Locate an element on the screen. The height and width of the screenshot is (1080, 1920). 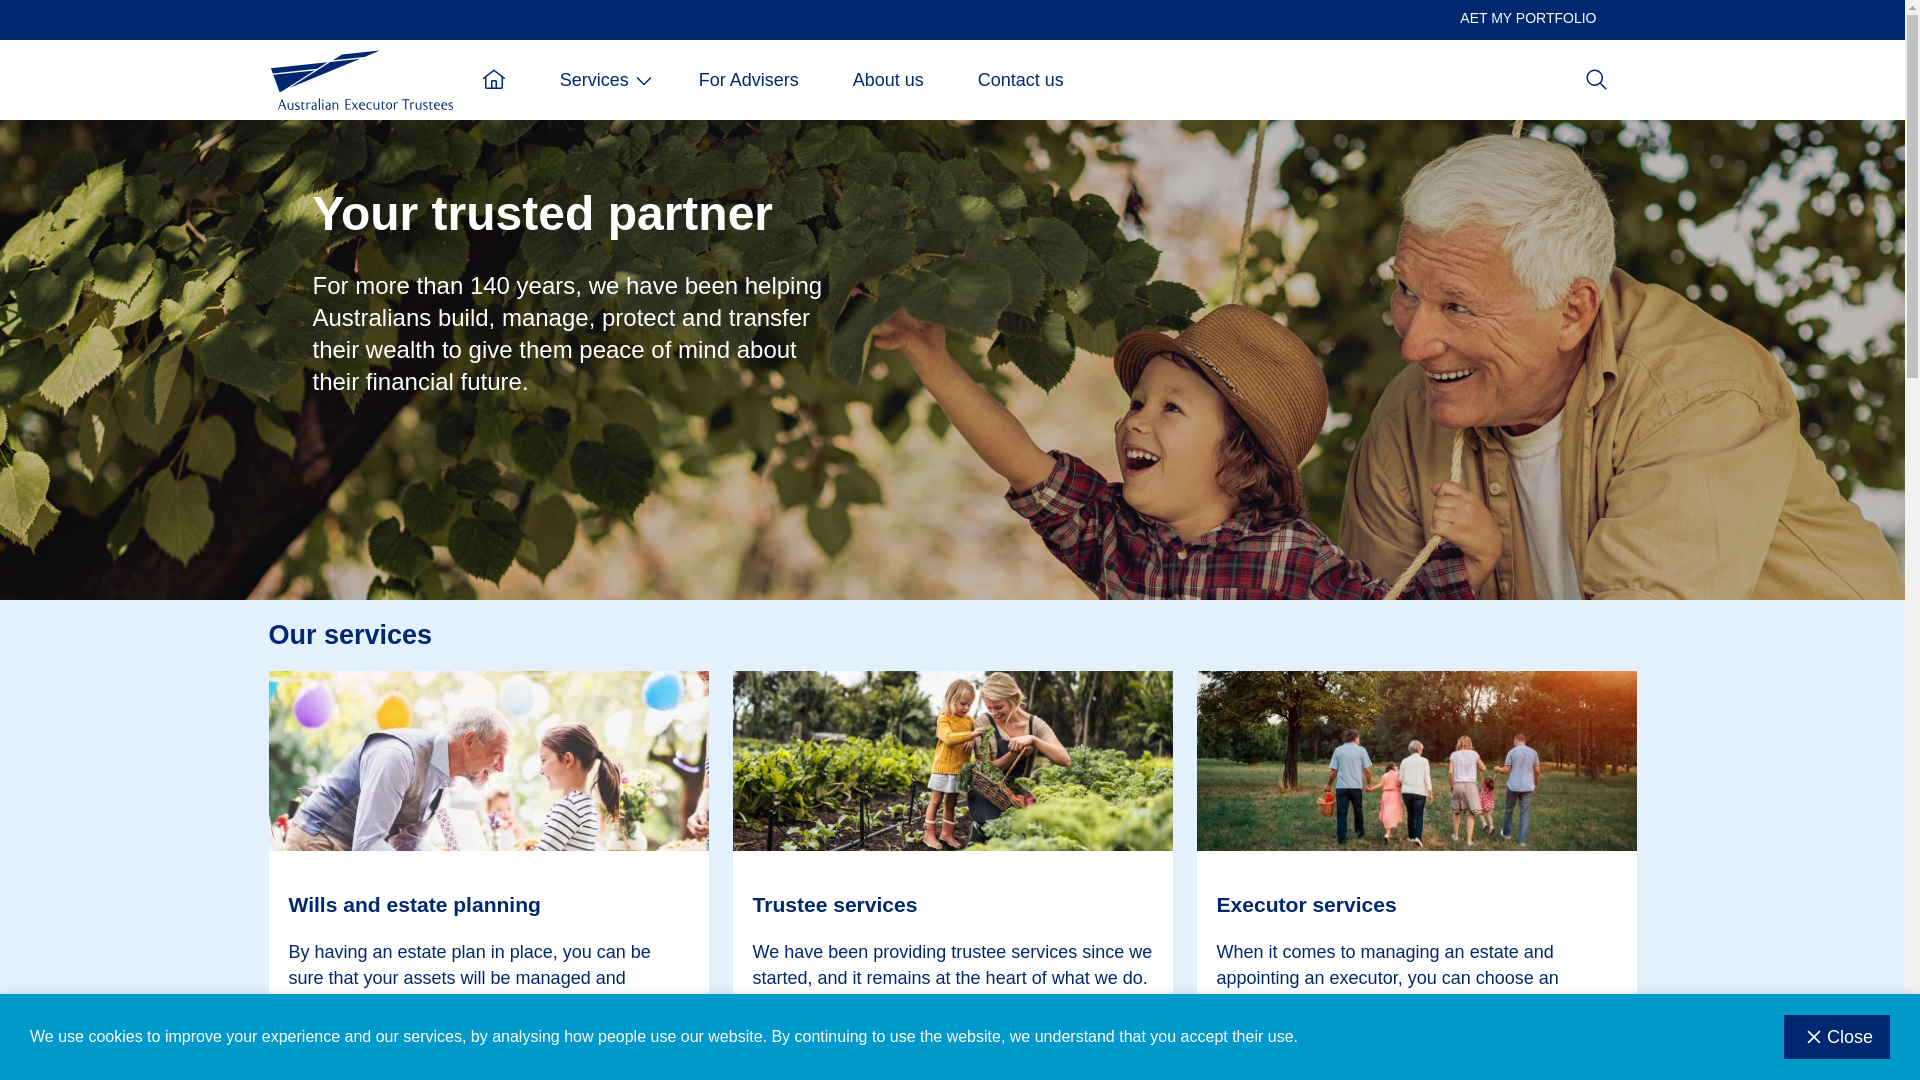
Trustee services is located at coordinates (952, 905).